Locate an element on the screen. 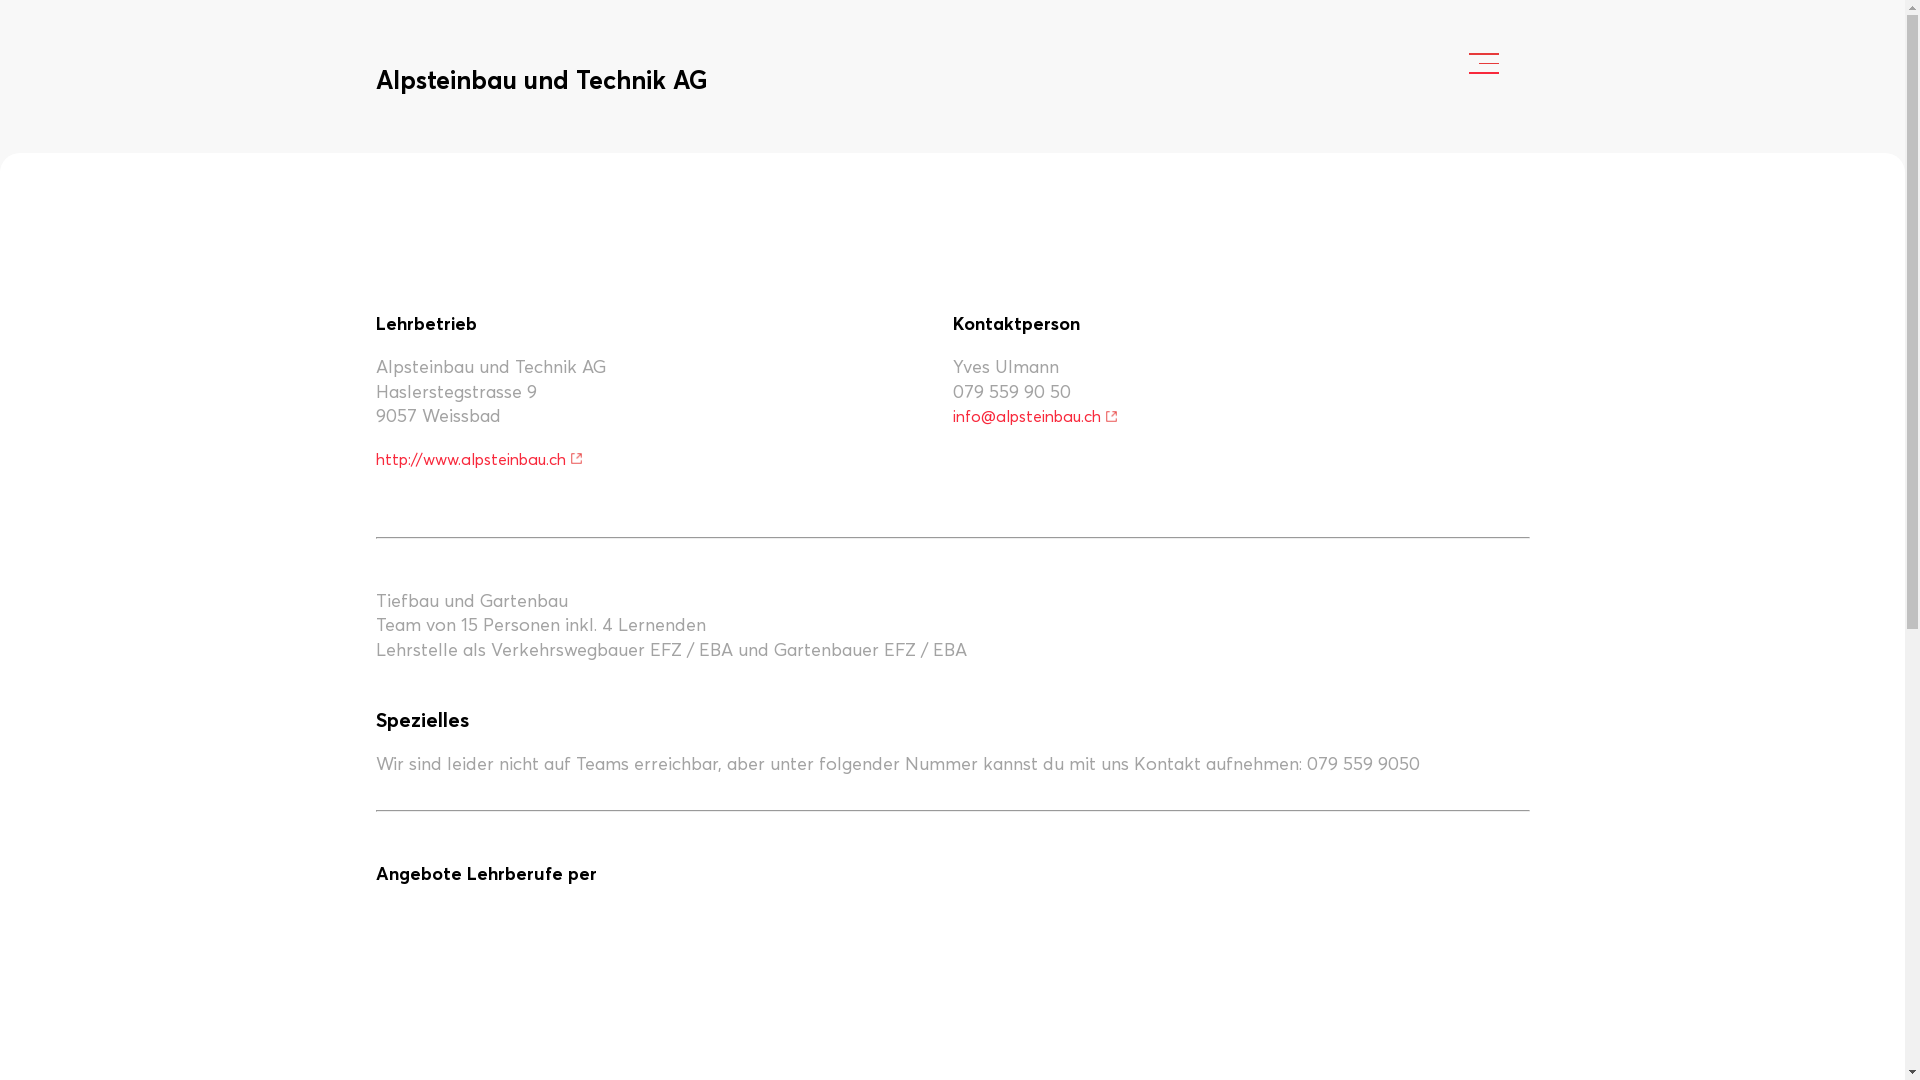  Impressum is located at coordinates (422, 976).